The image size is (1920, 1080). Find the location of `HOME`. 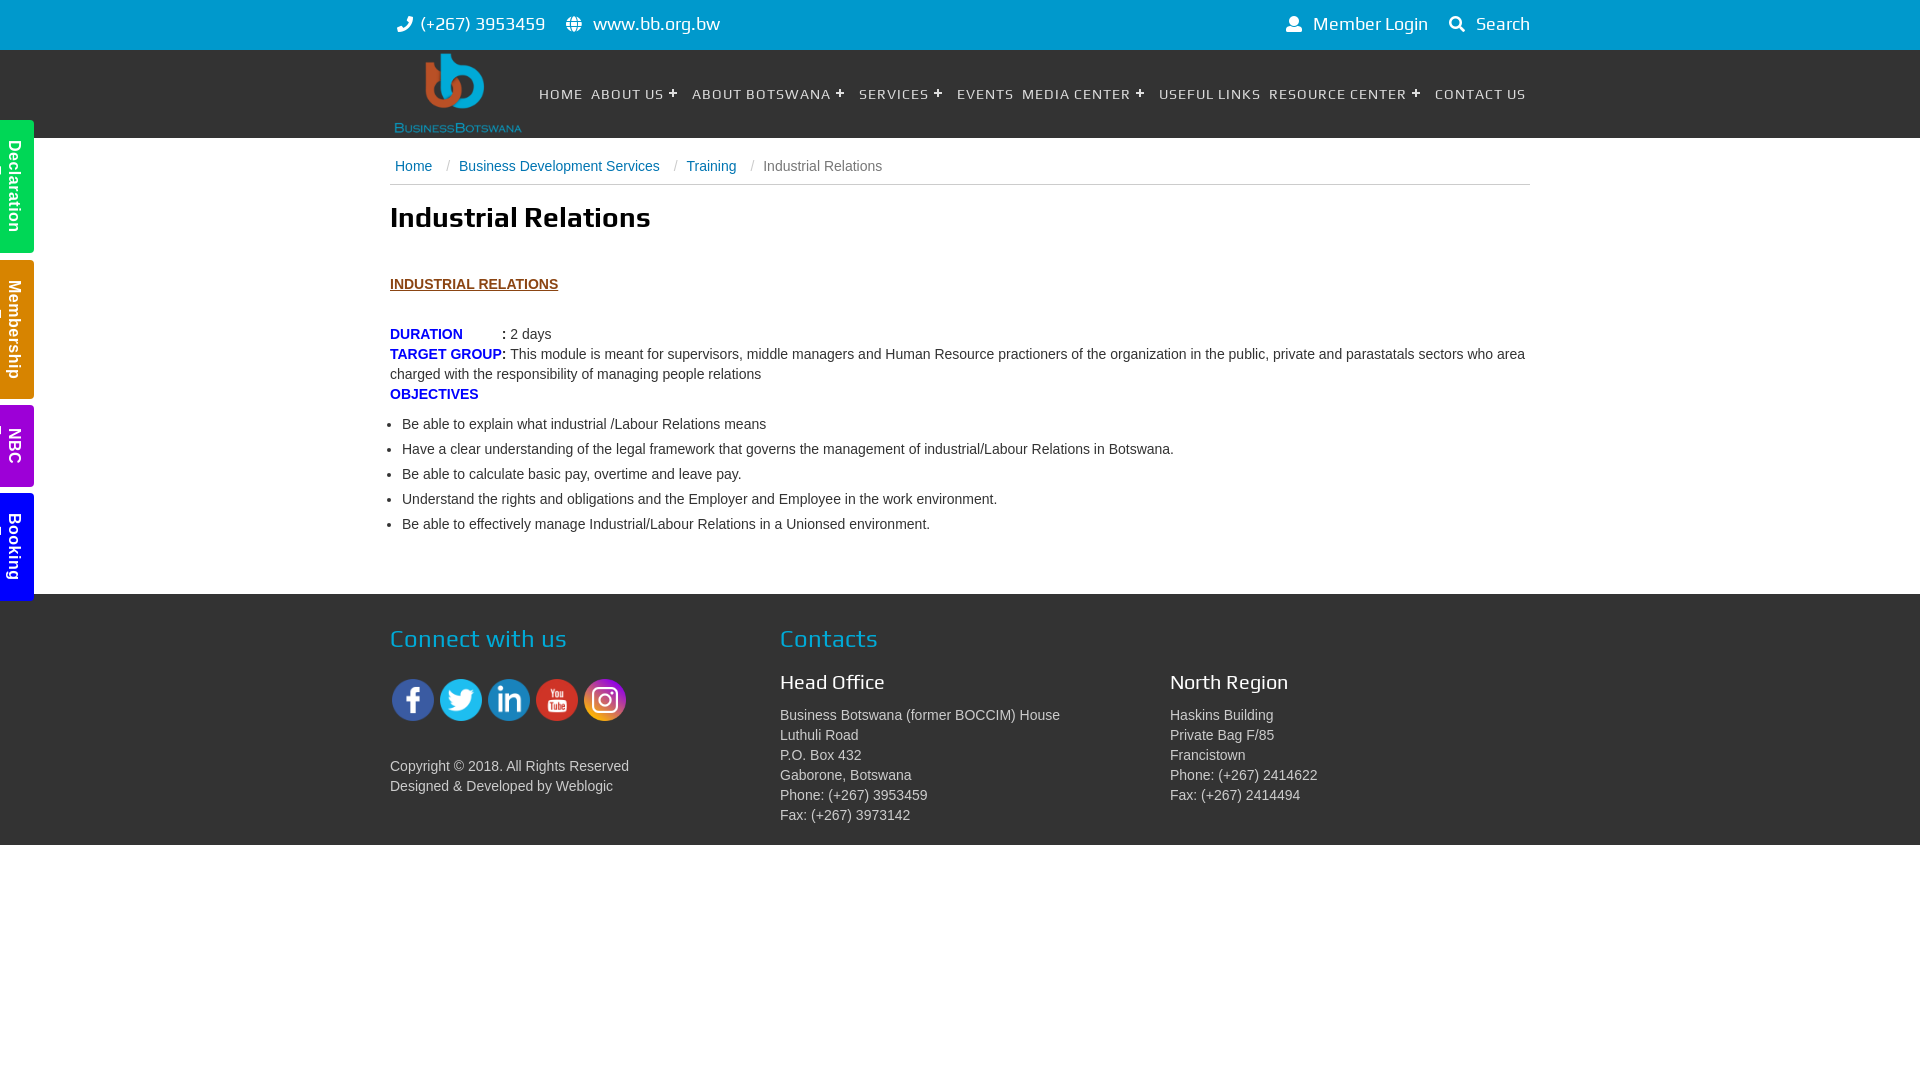

HOME is located at coordinates (561, 94).